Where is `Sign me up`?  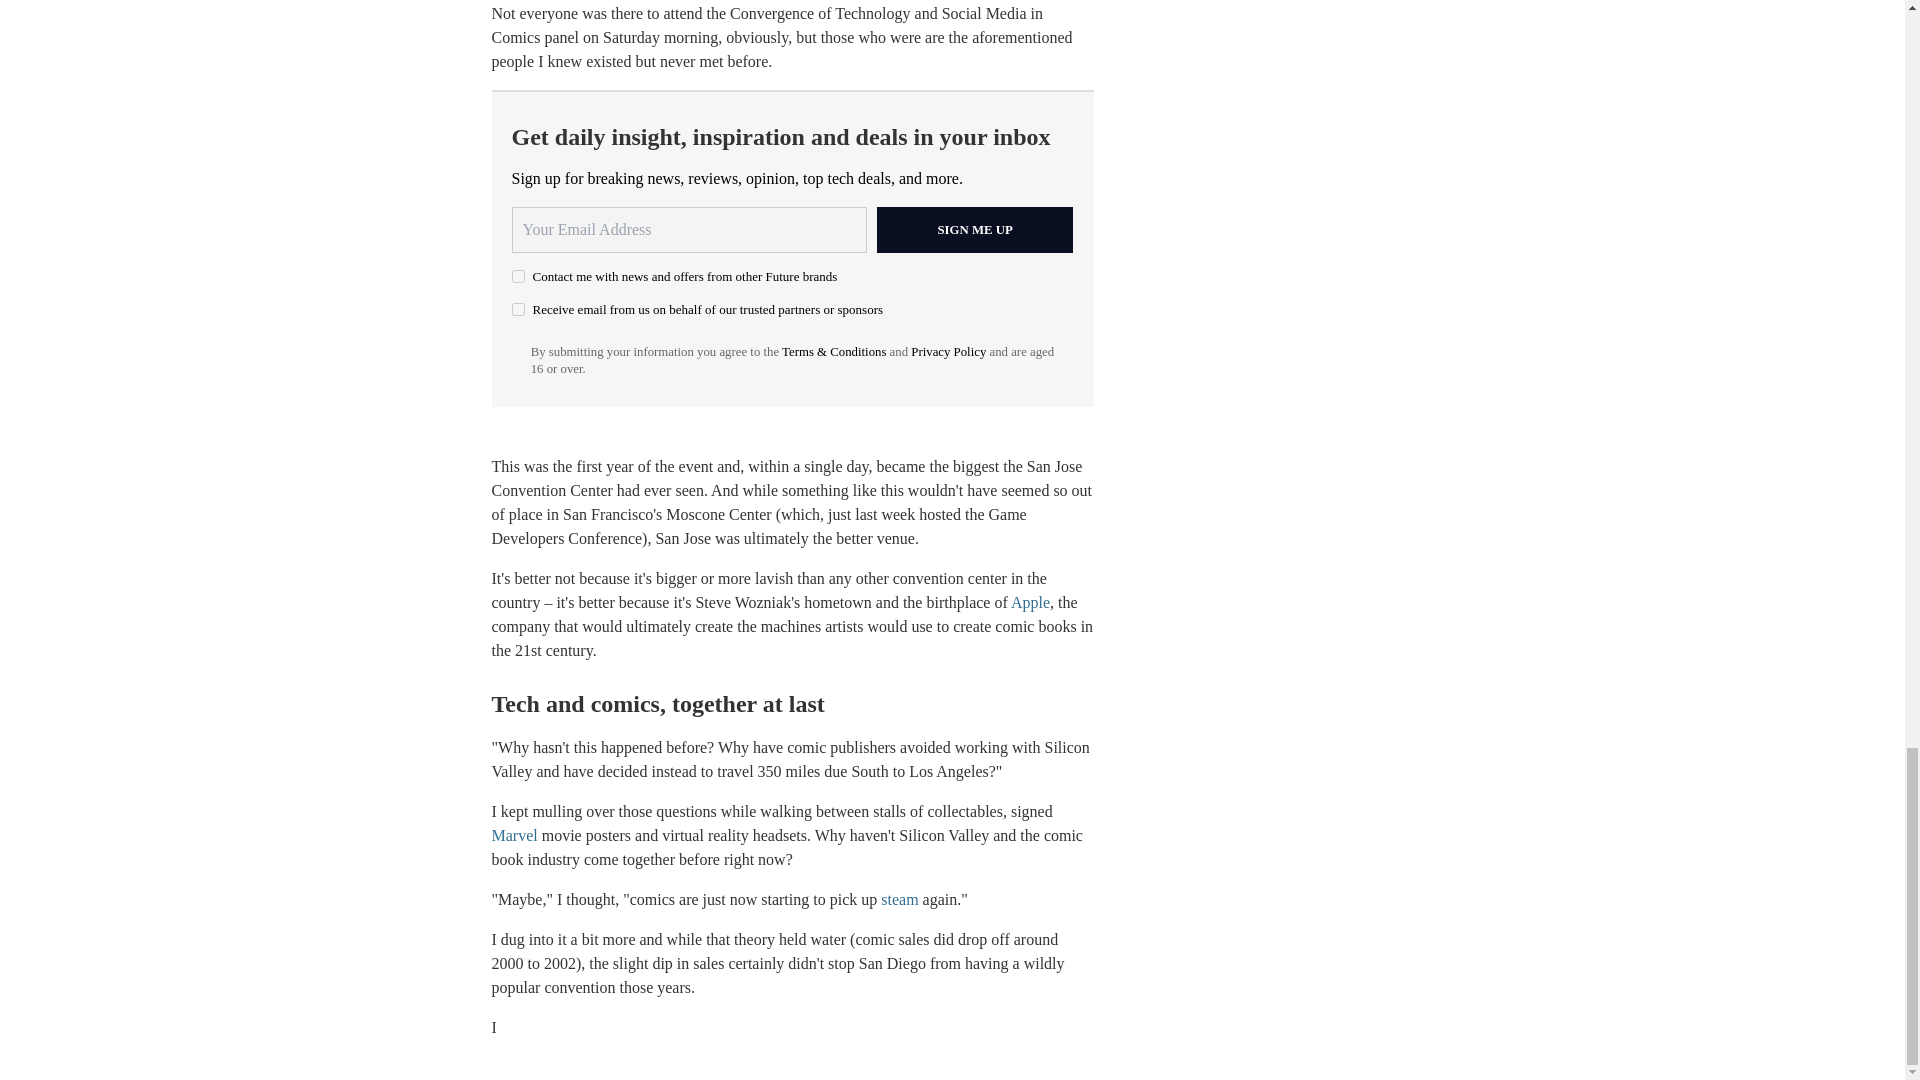 Sign me up is located at coordinates (975, 230).